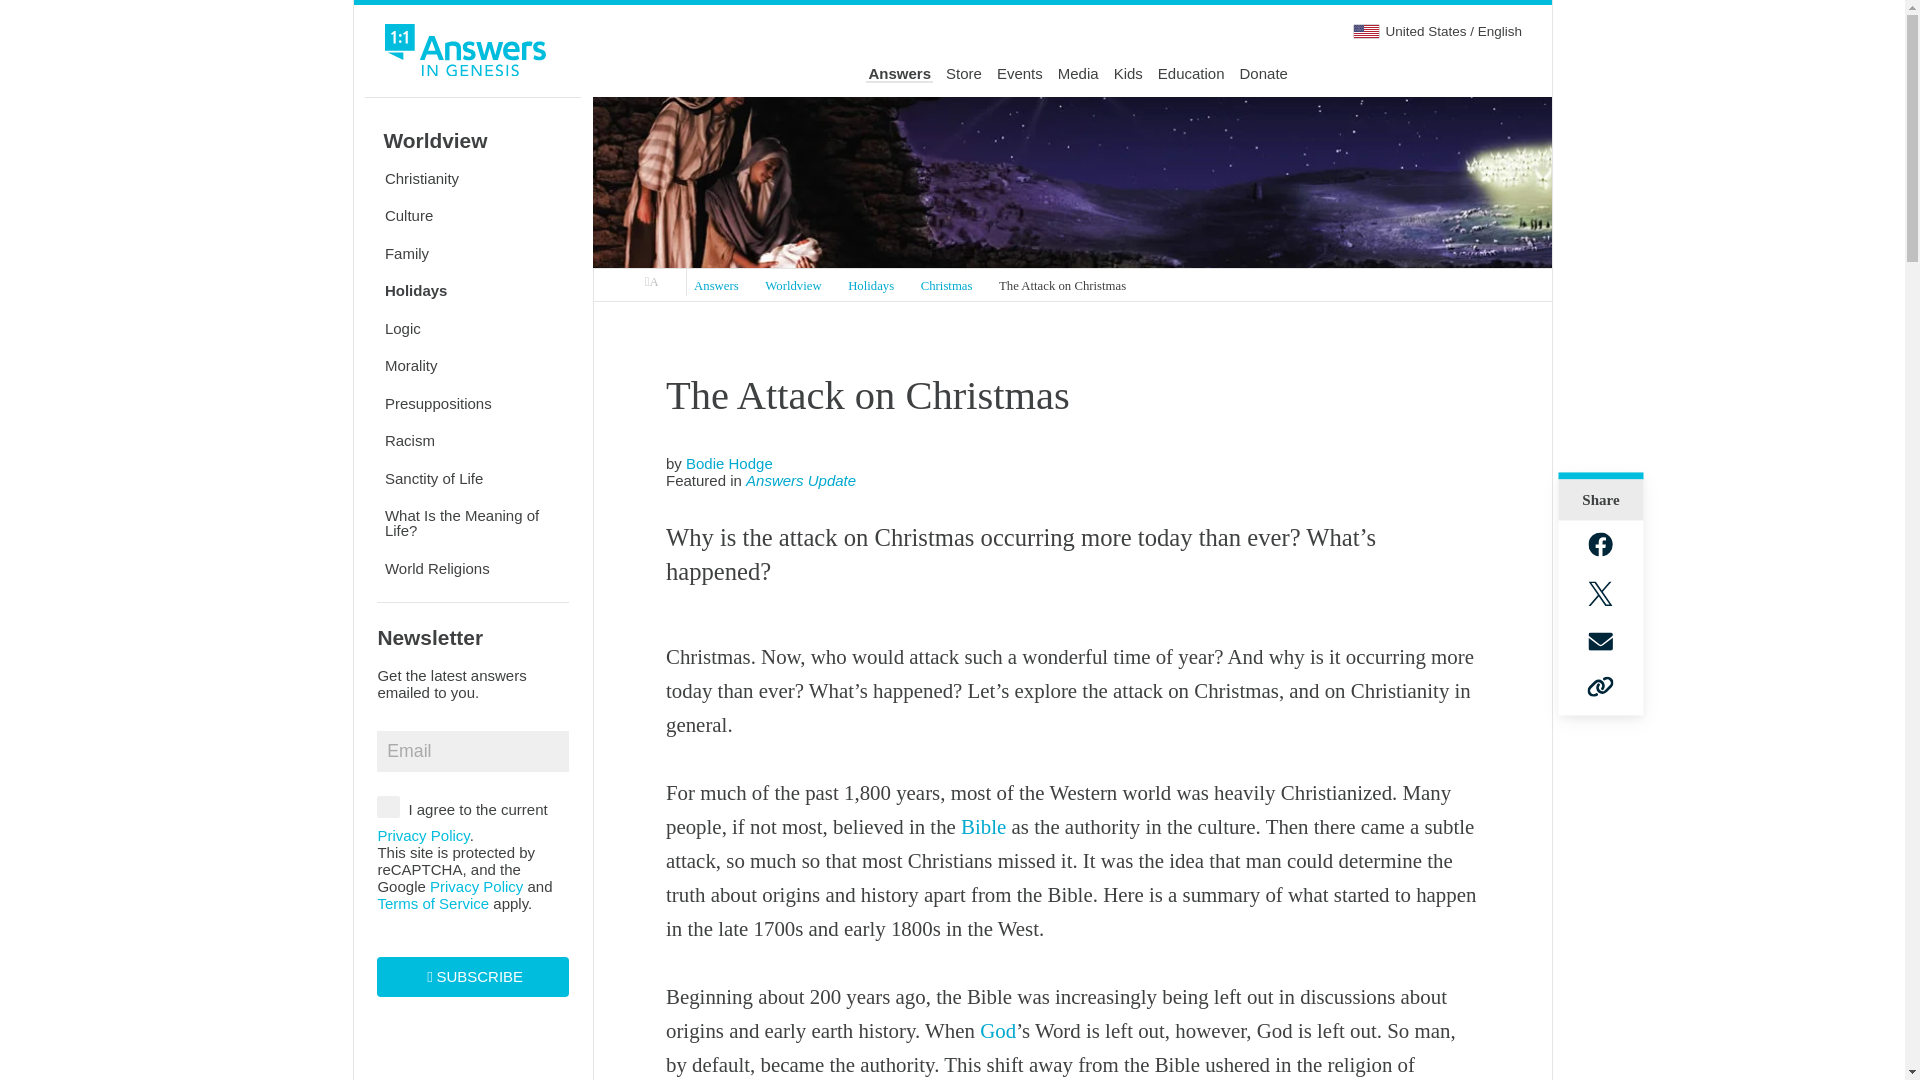  I want to click on Worldview, so click(794, 287).